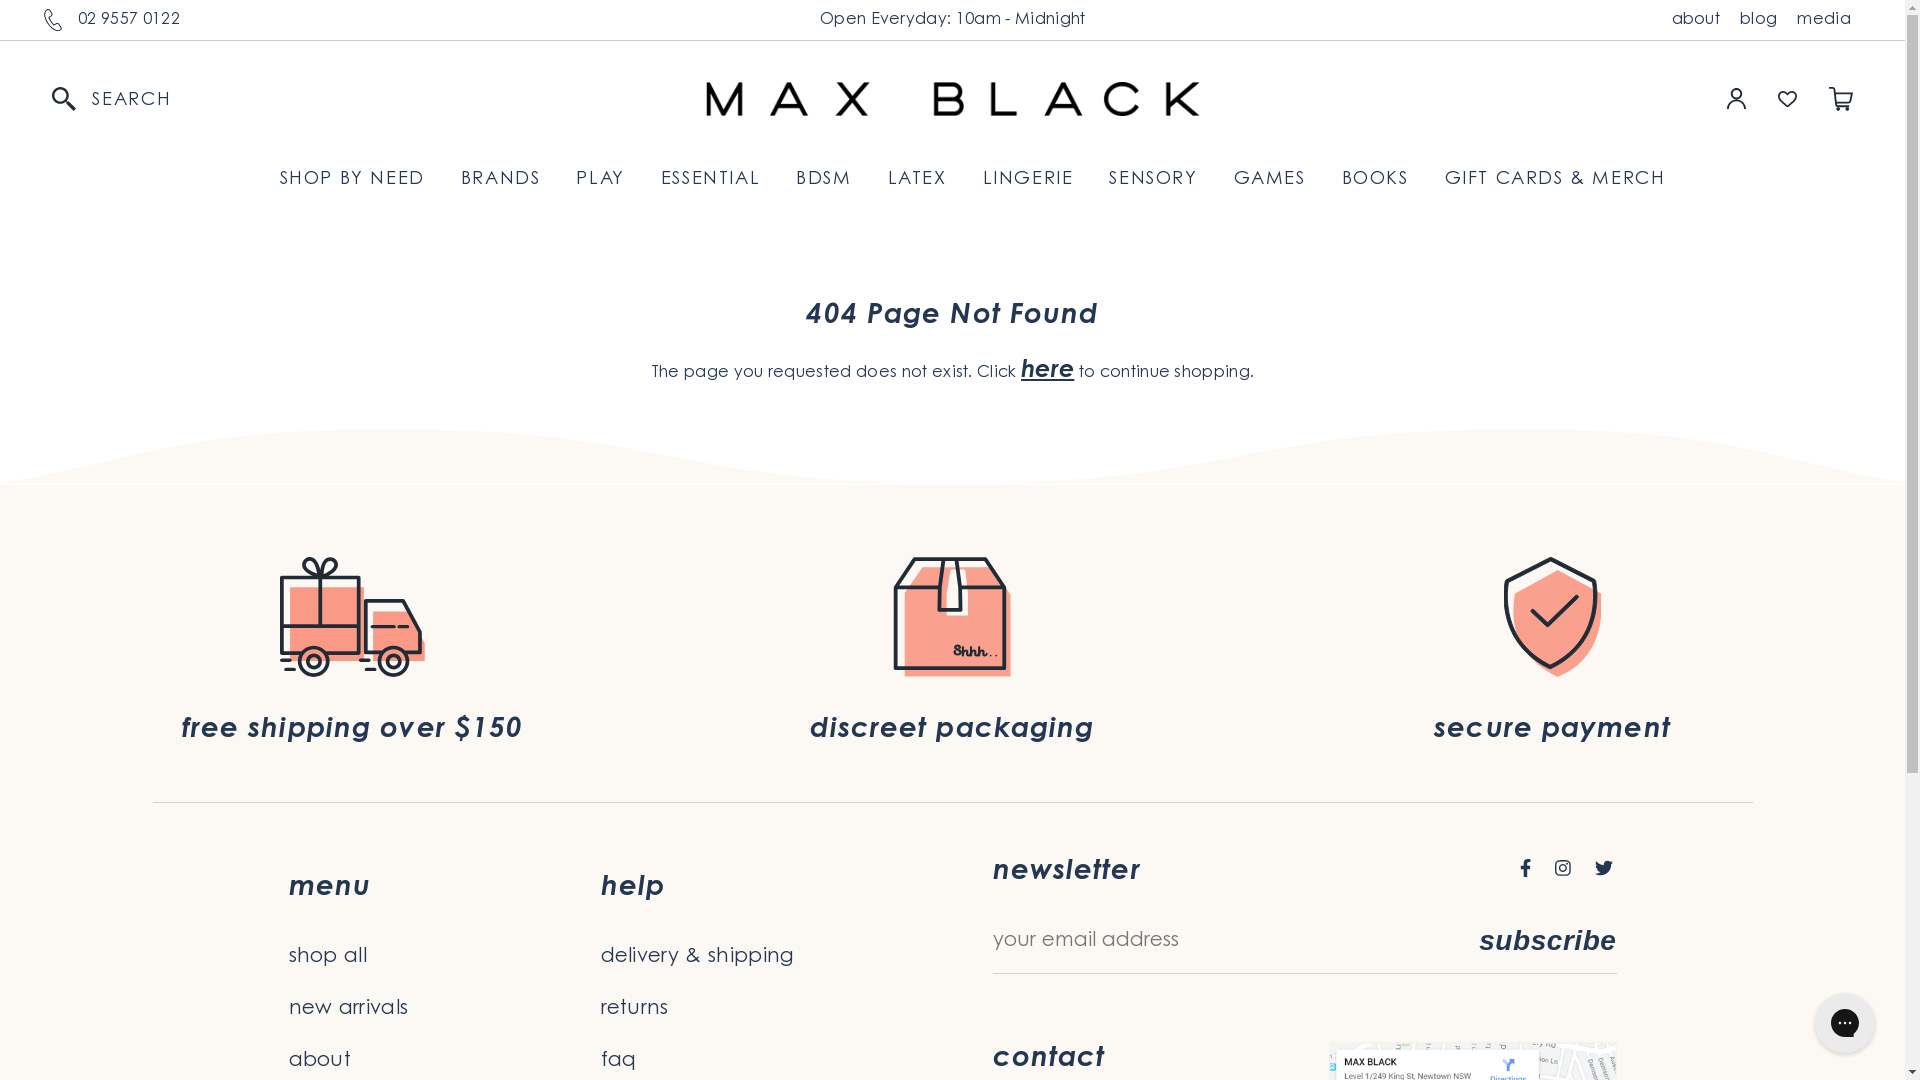 This screenshot has width=1920, height=1080. I want to click on LINGERIE, so click(1028, 180).